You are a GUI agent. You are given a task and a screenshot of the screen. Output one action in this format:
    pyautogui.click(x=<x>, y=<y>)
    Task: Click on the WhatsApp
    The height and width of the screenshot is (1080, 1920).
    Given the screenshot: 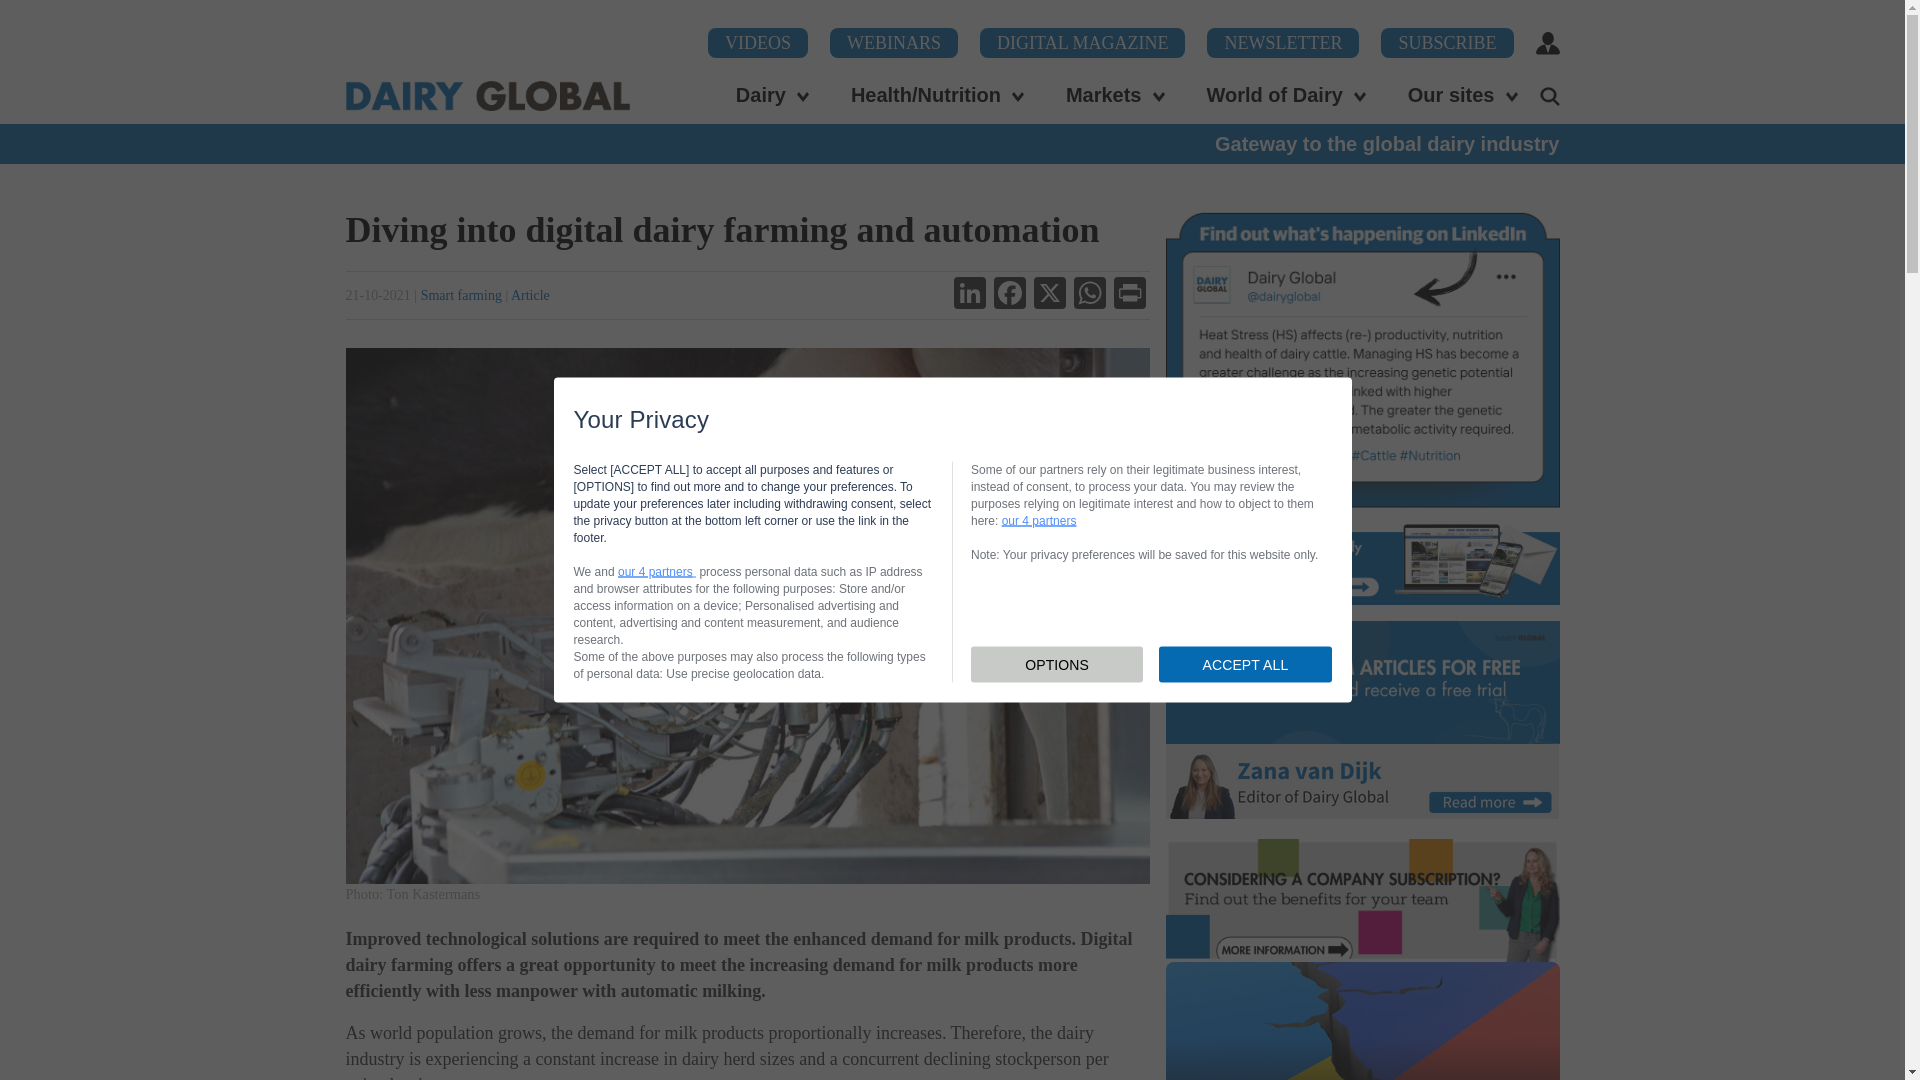 What is the action you would take?
    pyautogui.click(x=1089, y=295)
    